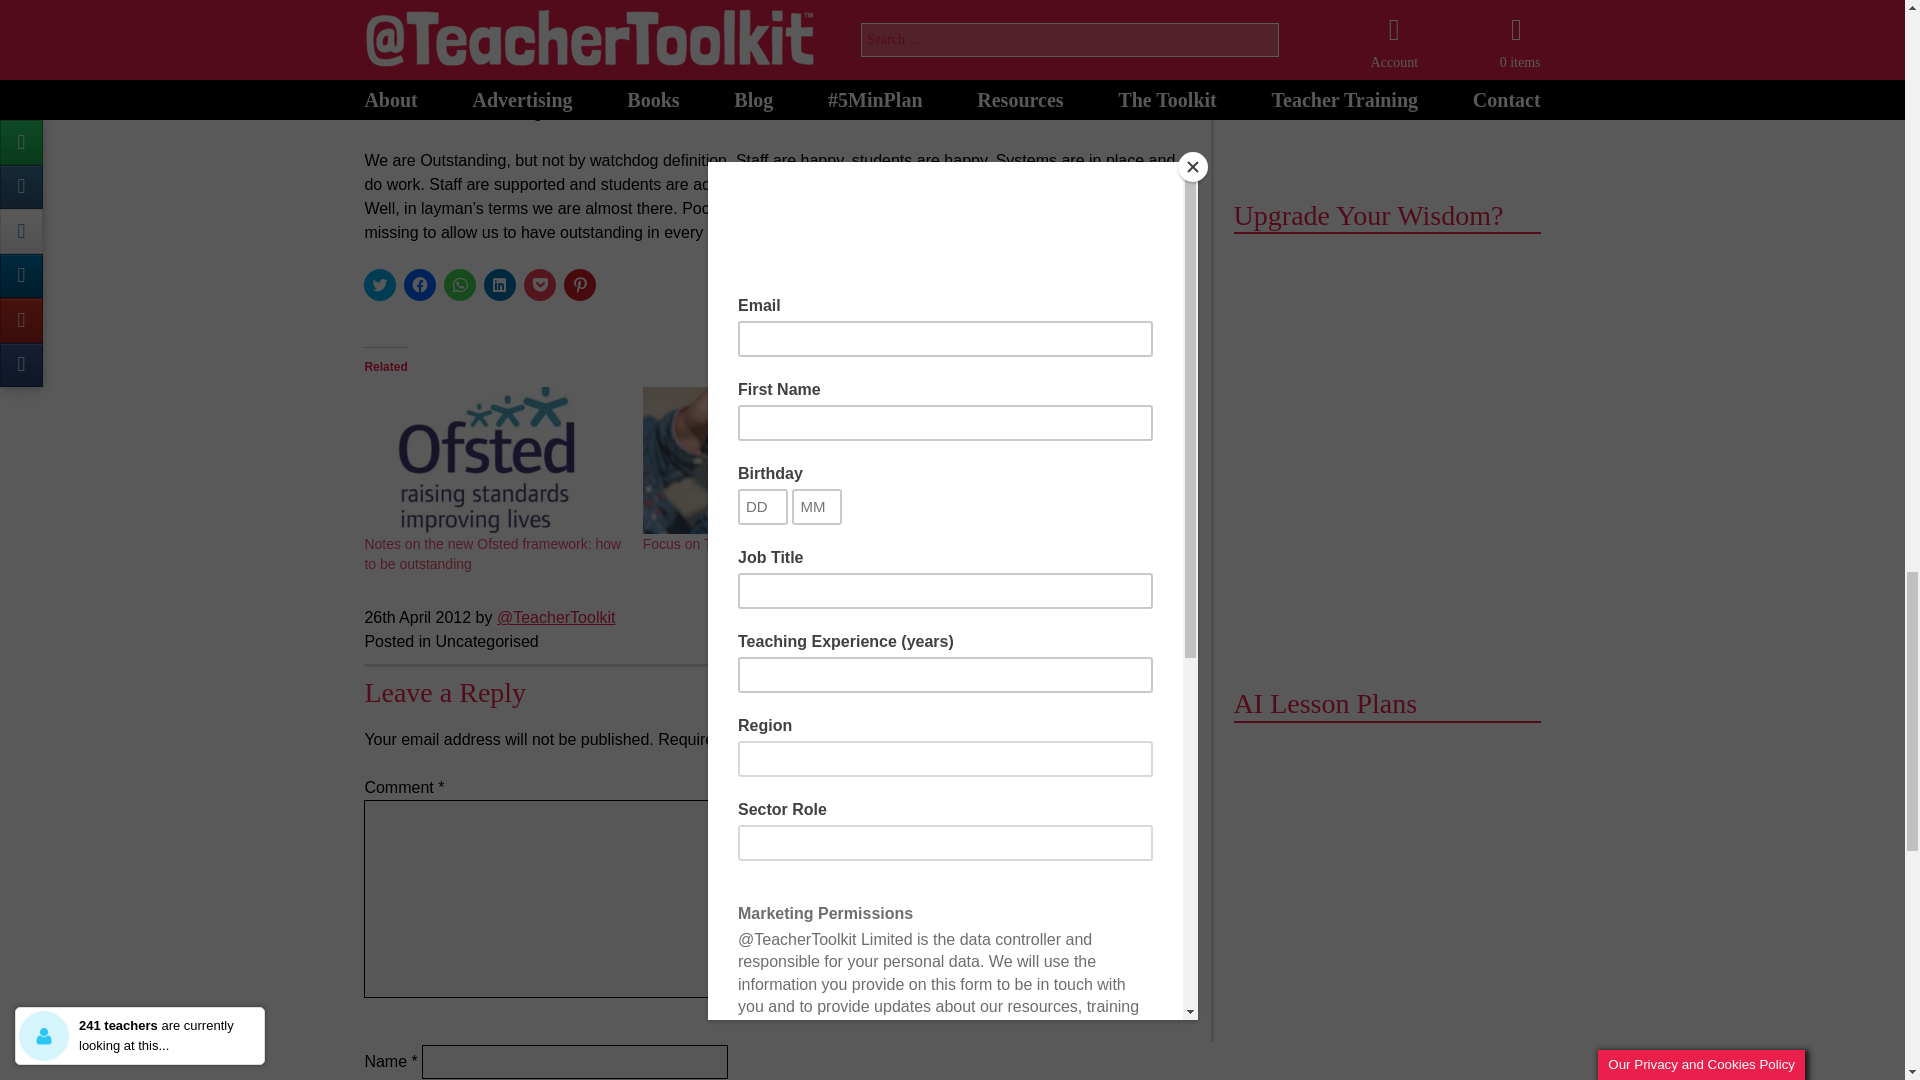  Describe the element at coordinates (720, 543) in the screenshot. I see `Focus on The Fluffy Stuff` at that location.